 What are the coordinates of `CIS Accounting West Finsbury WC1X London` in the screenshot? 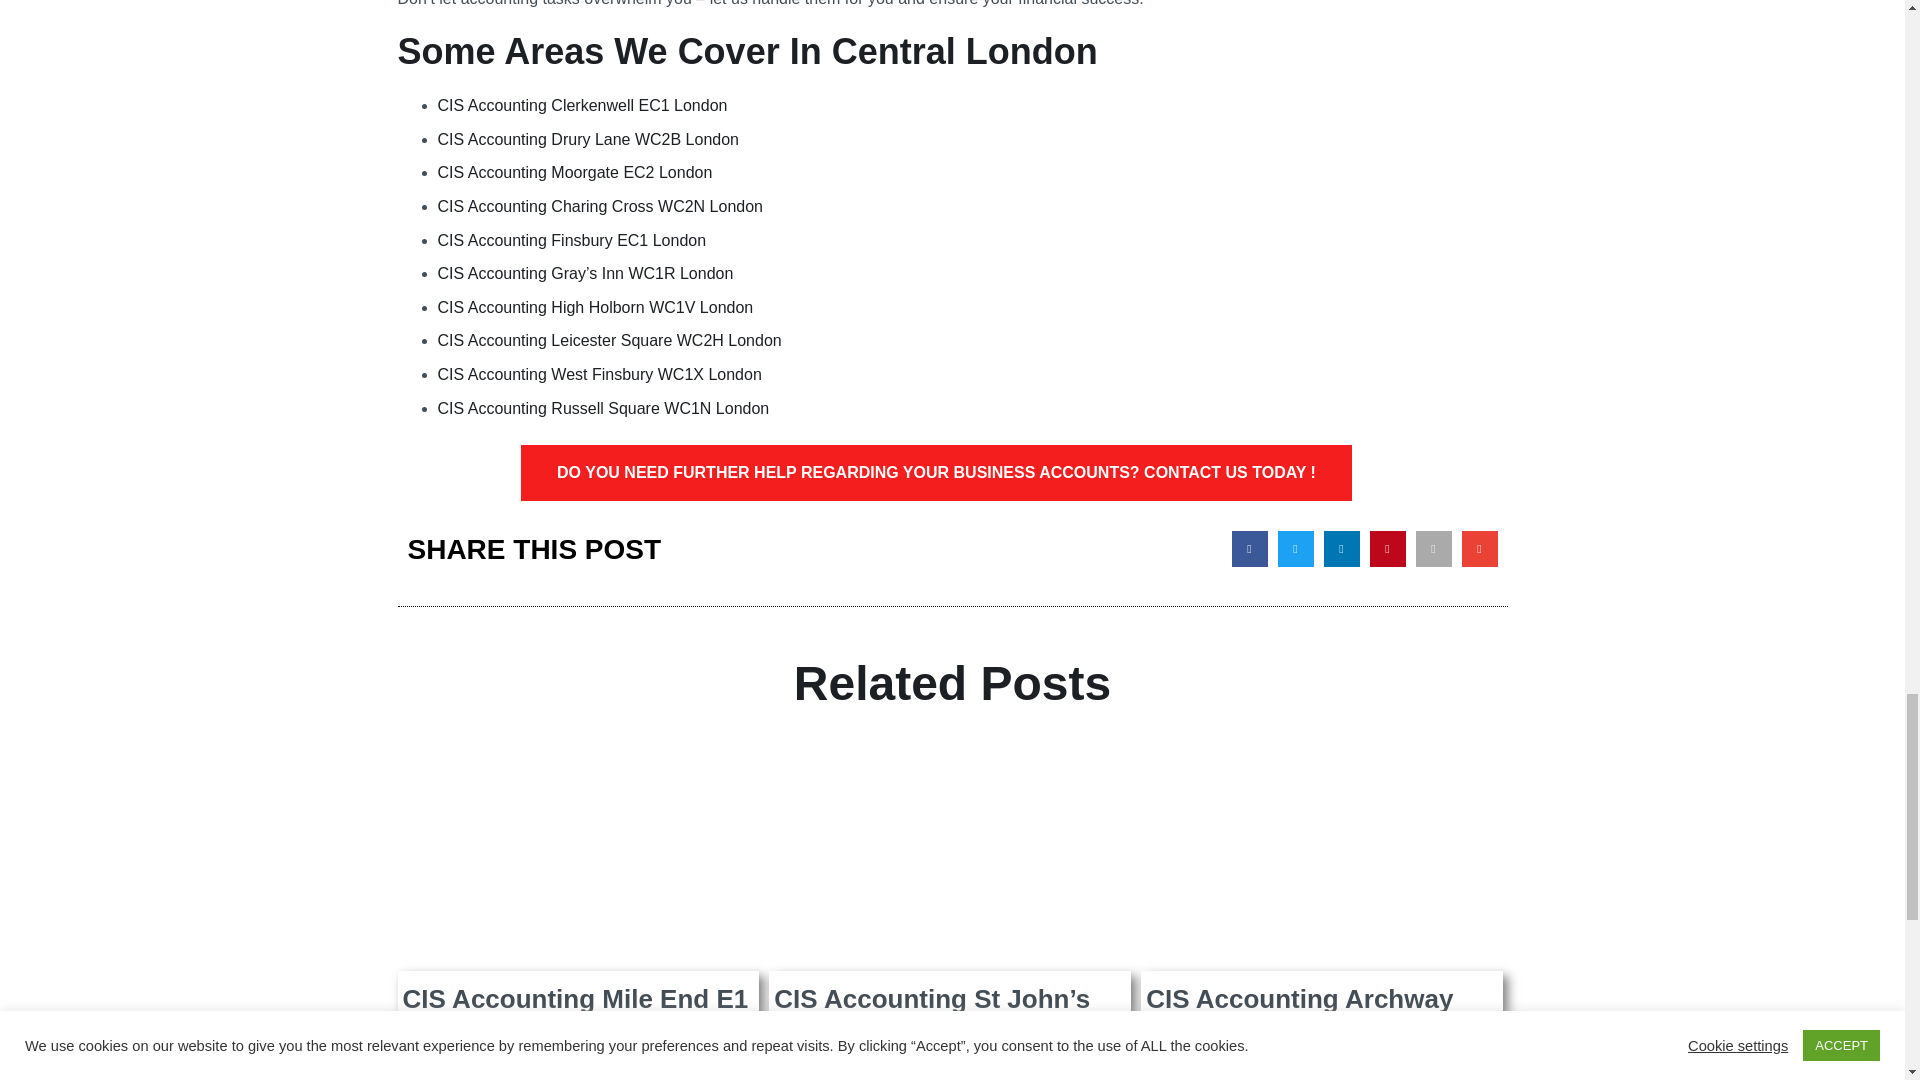 It's located at (600, 374).